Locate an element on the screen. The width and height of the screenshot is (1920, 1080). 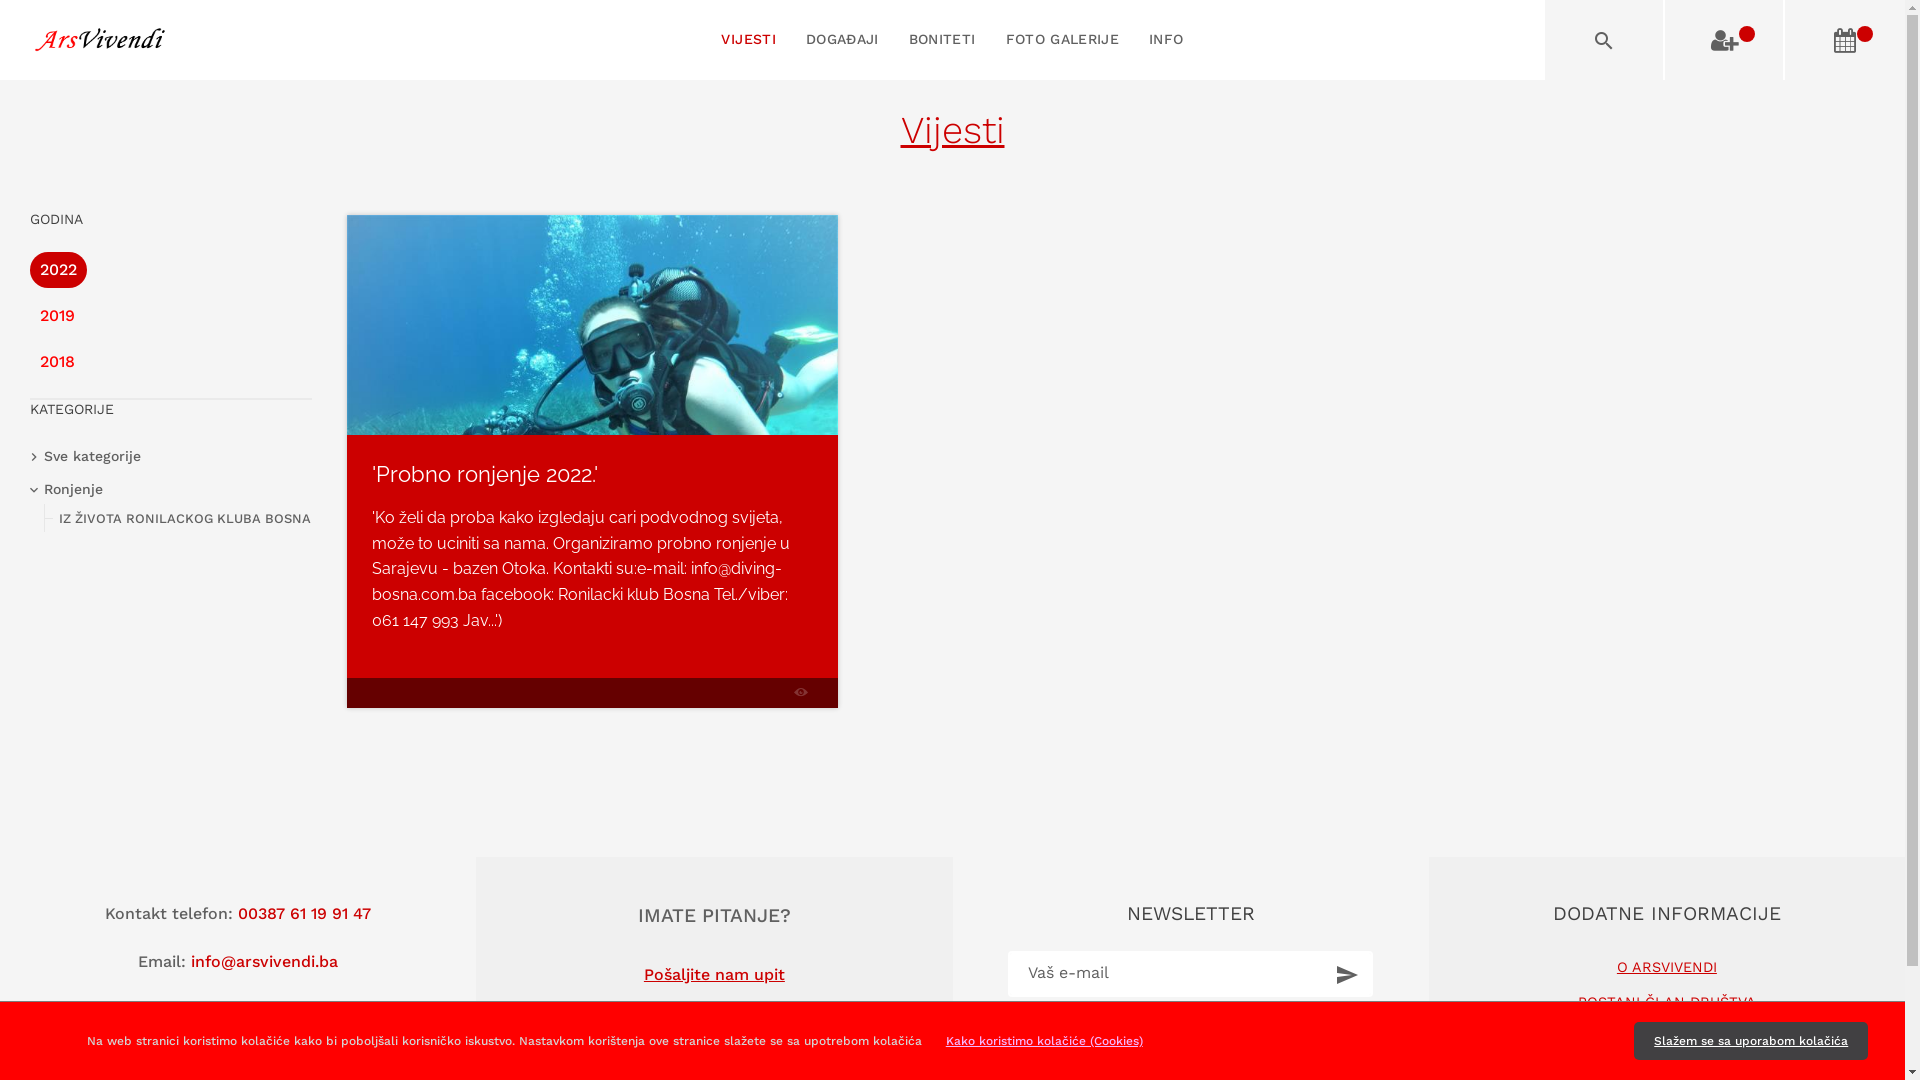
INFO is located at coordinates (1166, 40).